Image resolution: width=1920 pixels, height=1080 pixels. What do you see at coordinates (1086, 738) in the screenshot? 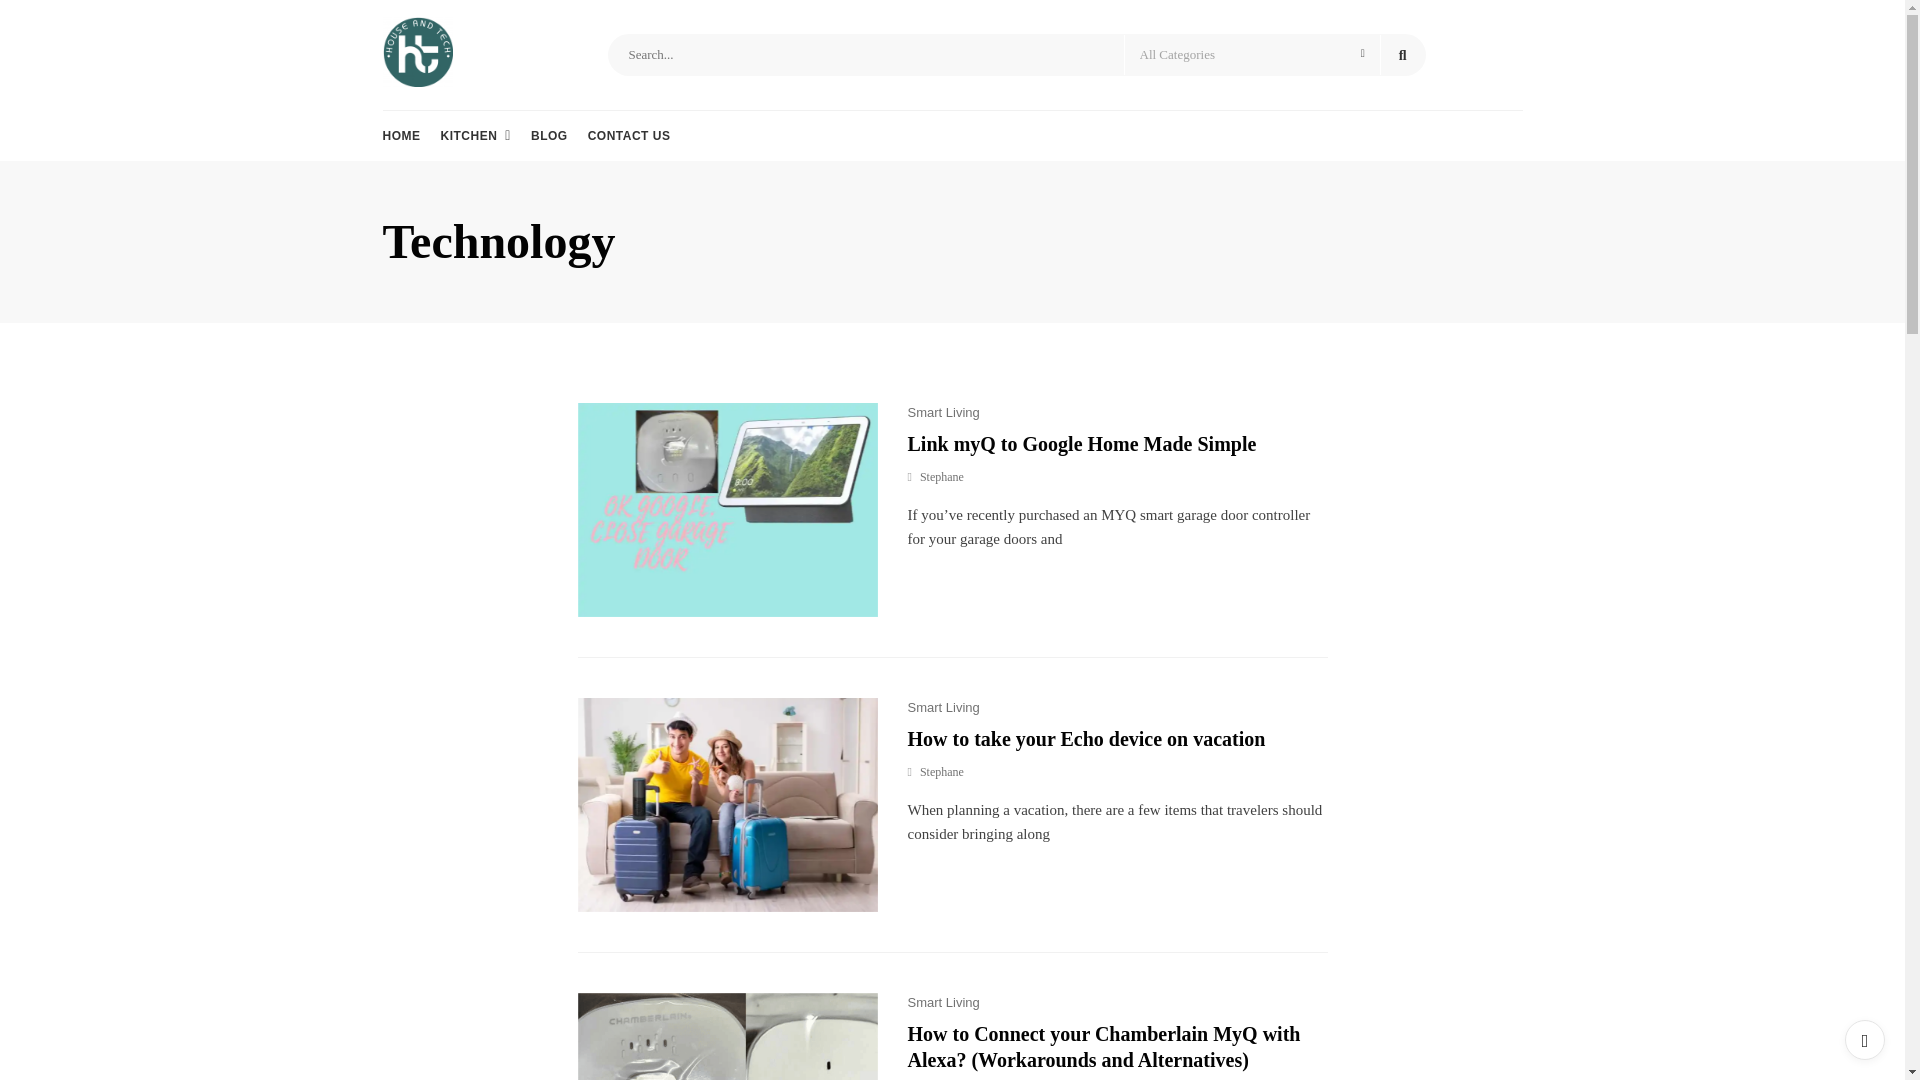
I see `How to take your Echo device on vacation` at bounding box center [1086, 738].